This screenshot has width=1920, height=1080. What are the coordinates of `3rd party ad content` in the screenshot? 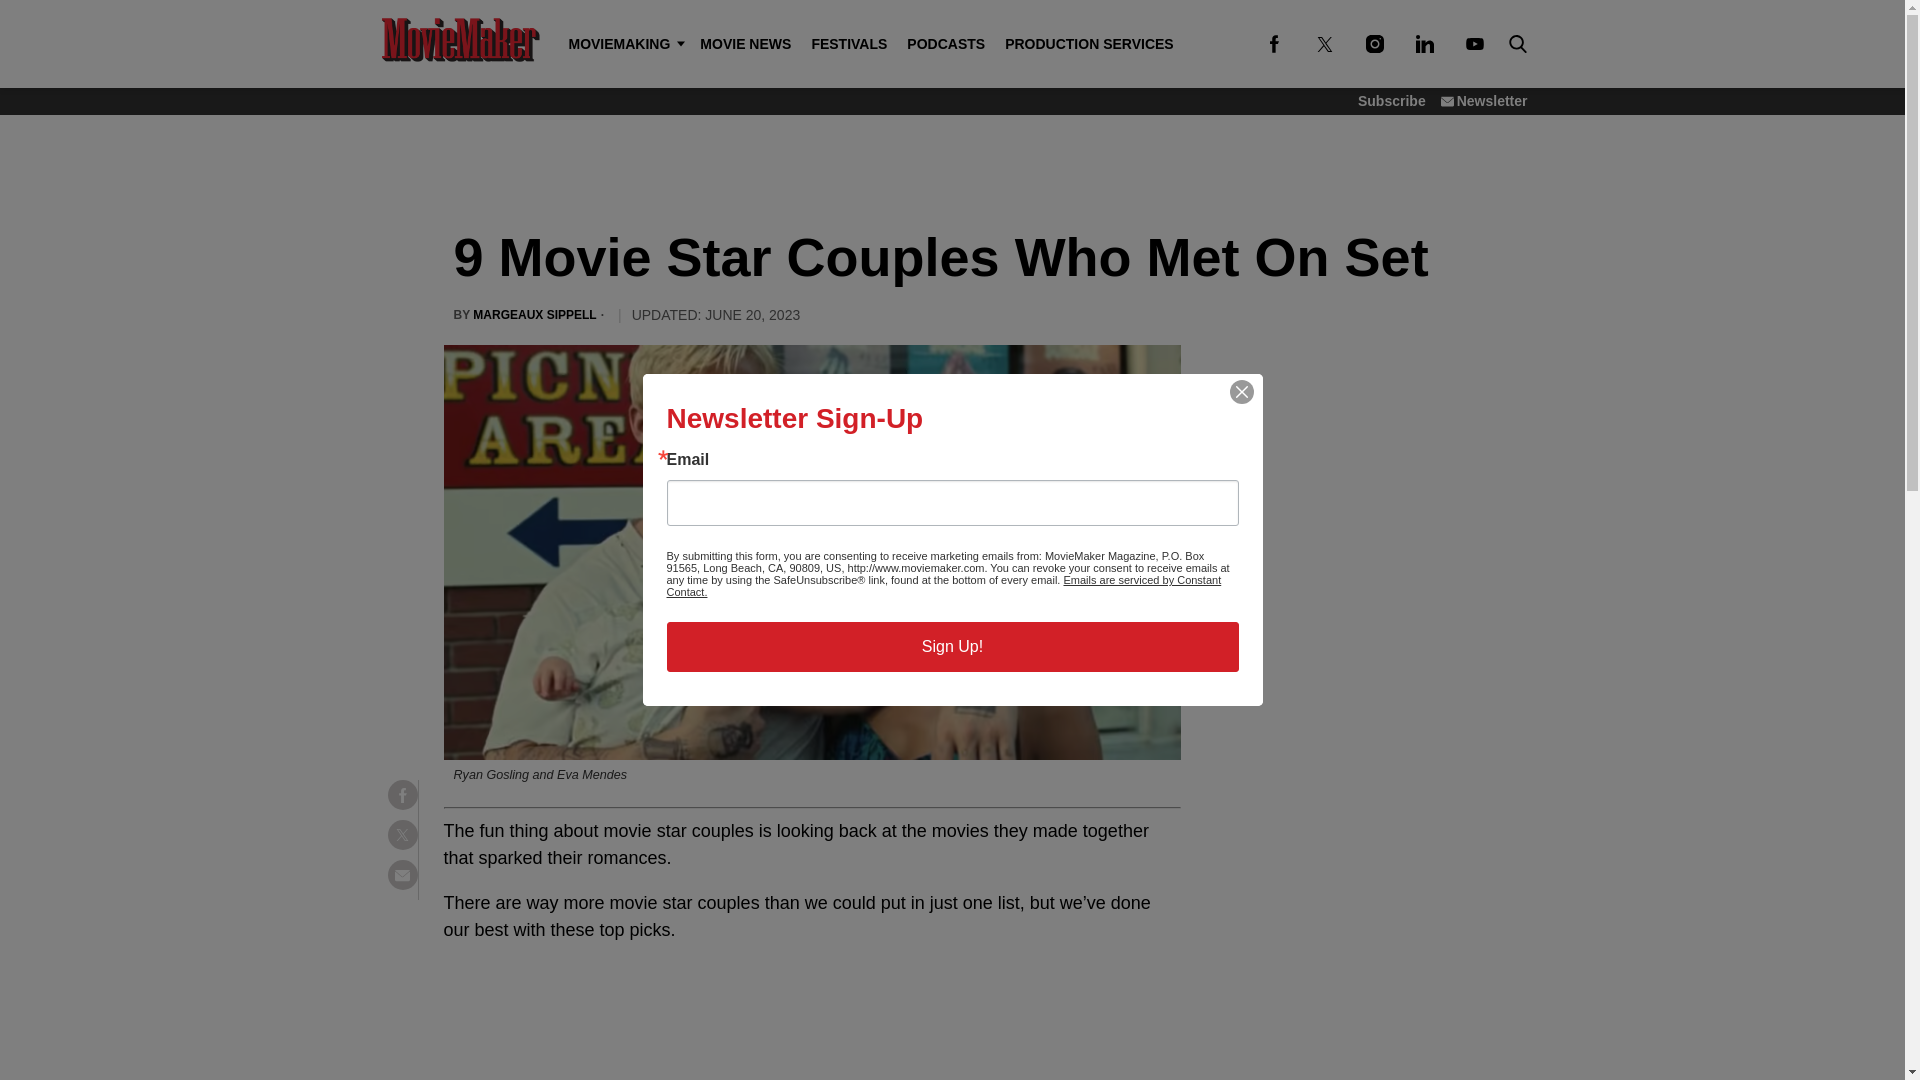 It's located at (951, 164).